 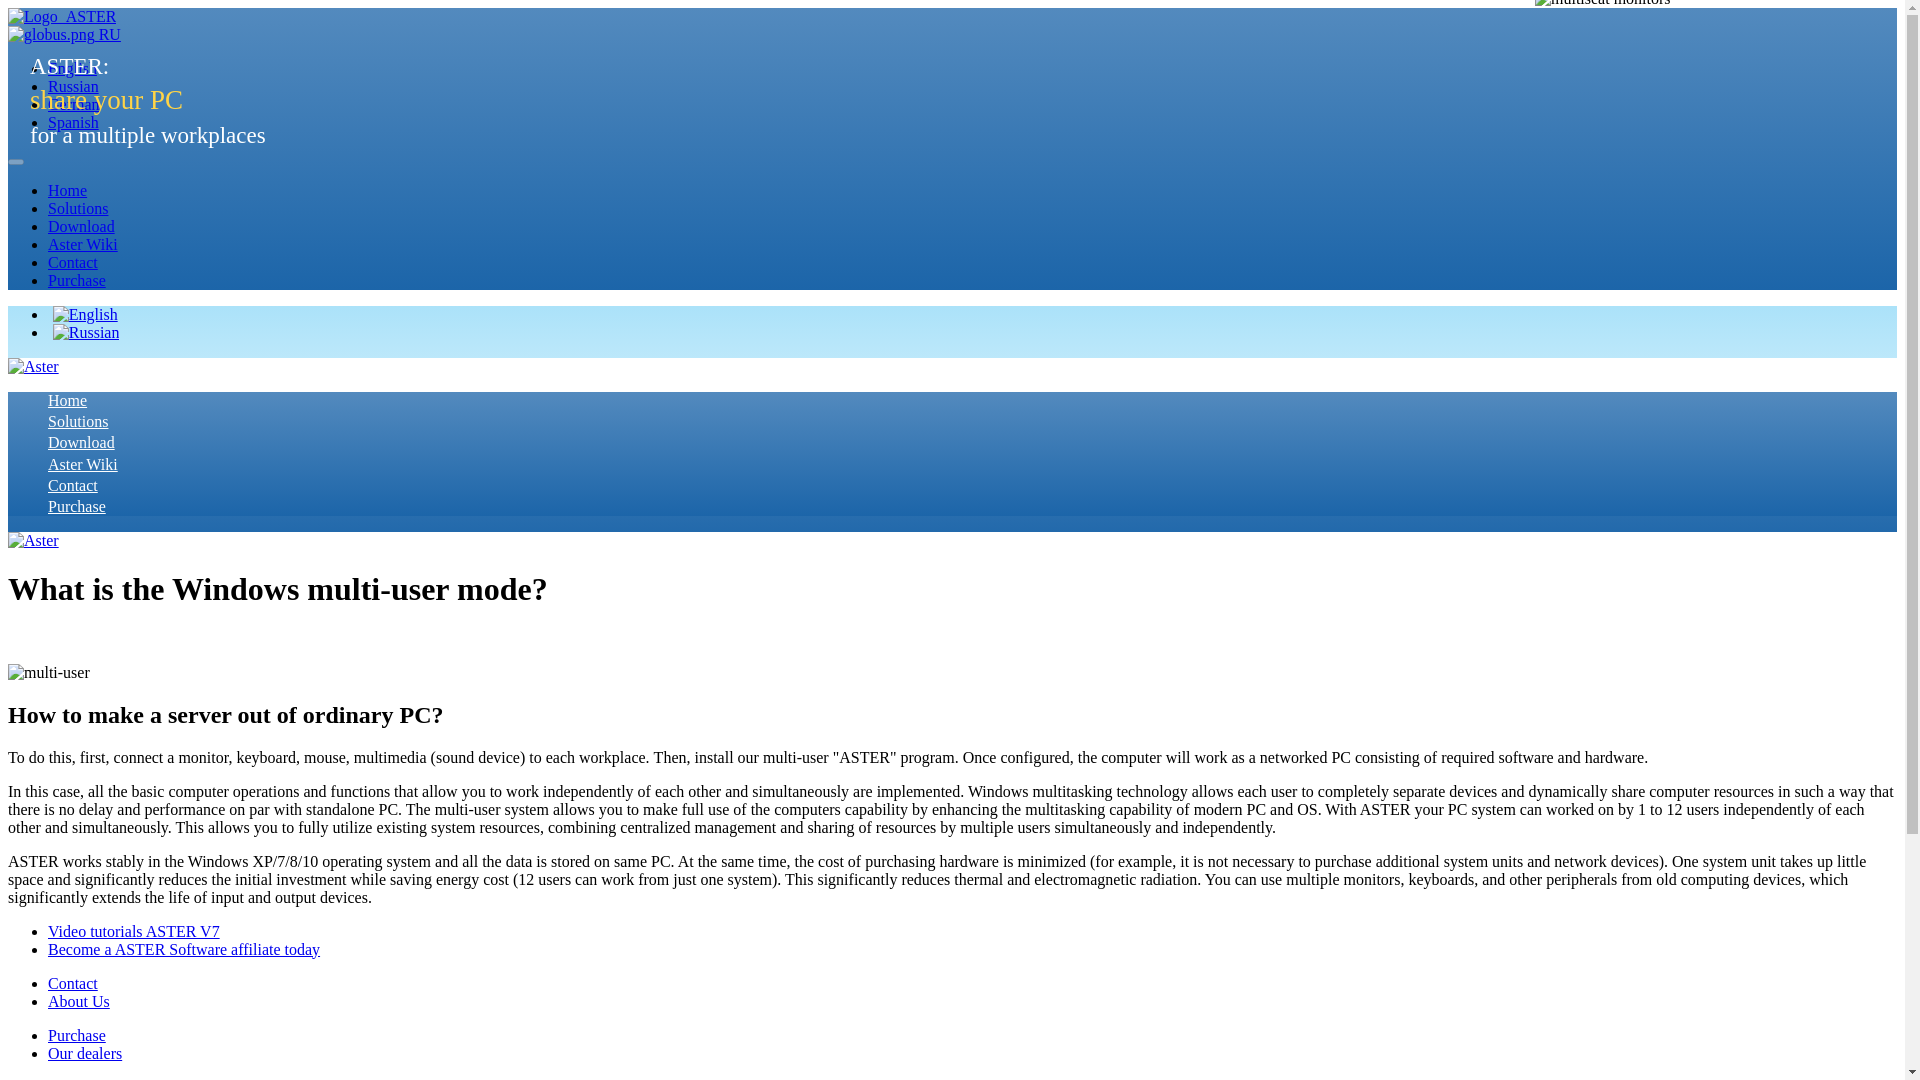 What do you see at coordinates (50, 34) in the screenshot?
I see `ru` at bounding box center [50, 34].